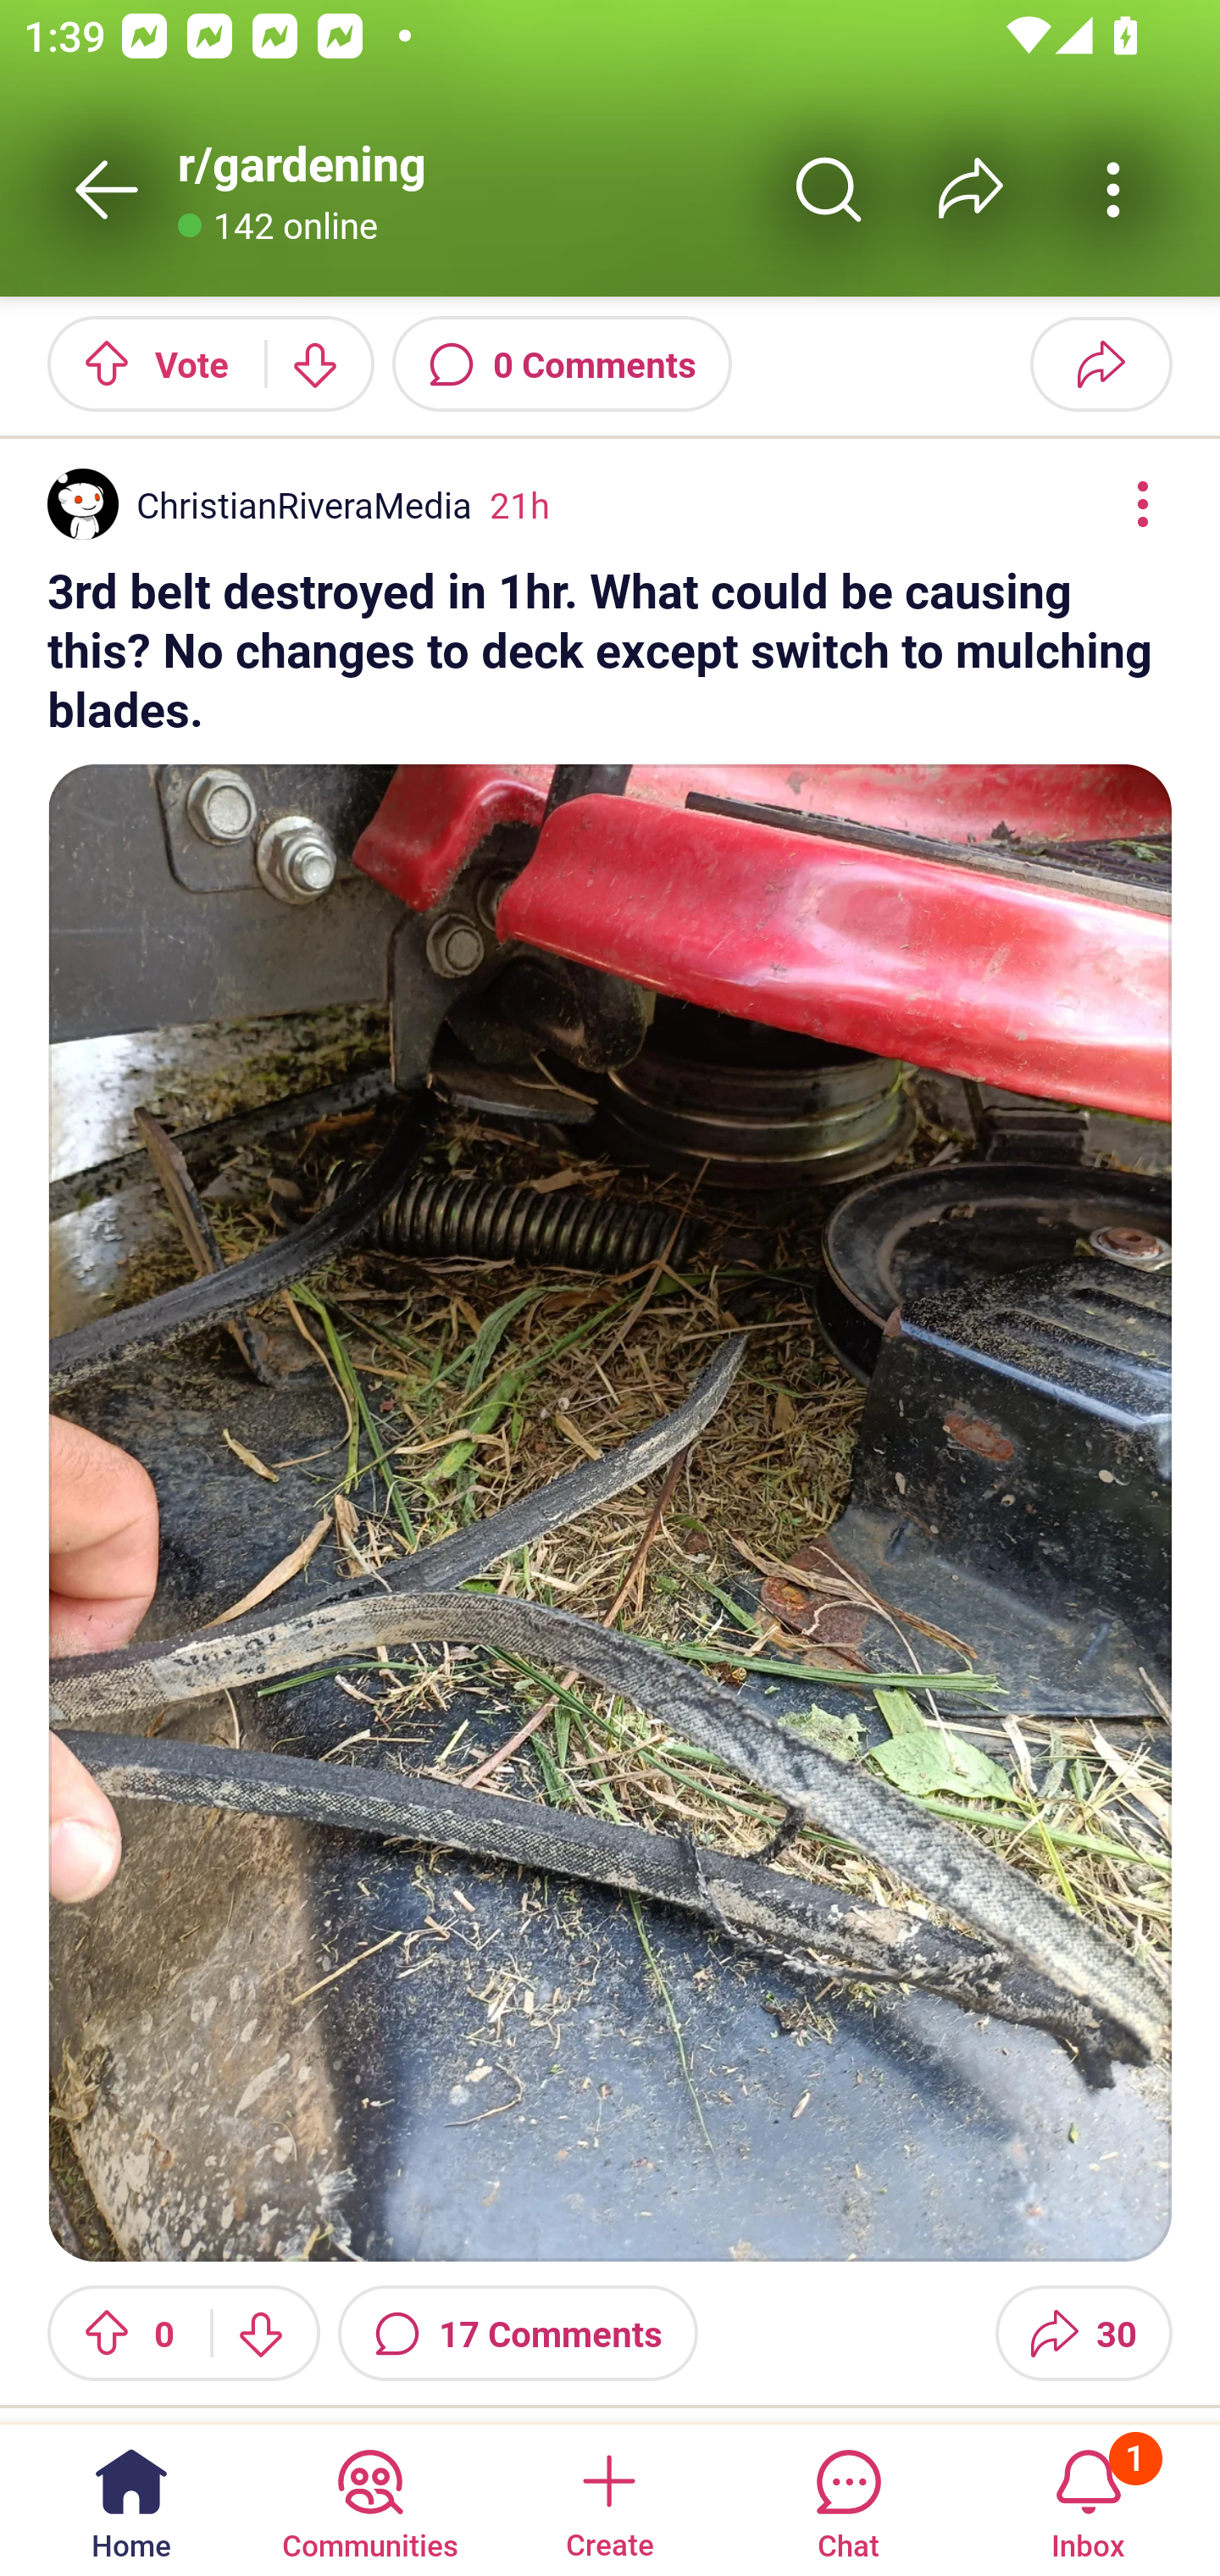 Image resolution: width=1220 pixels, height=2576 pixels. Describe the element at coordinates (829, 189) in the screenshot. I see `Search r/﻿gardening` at that location.